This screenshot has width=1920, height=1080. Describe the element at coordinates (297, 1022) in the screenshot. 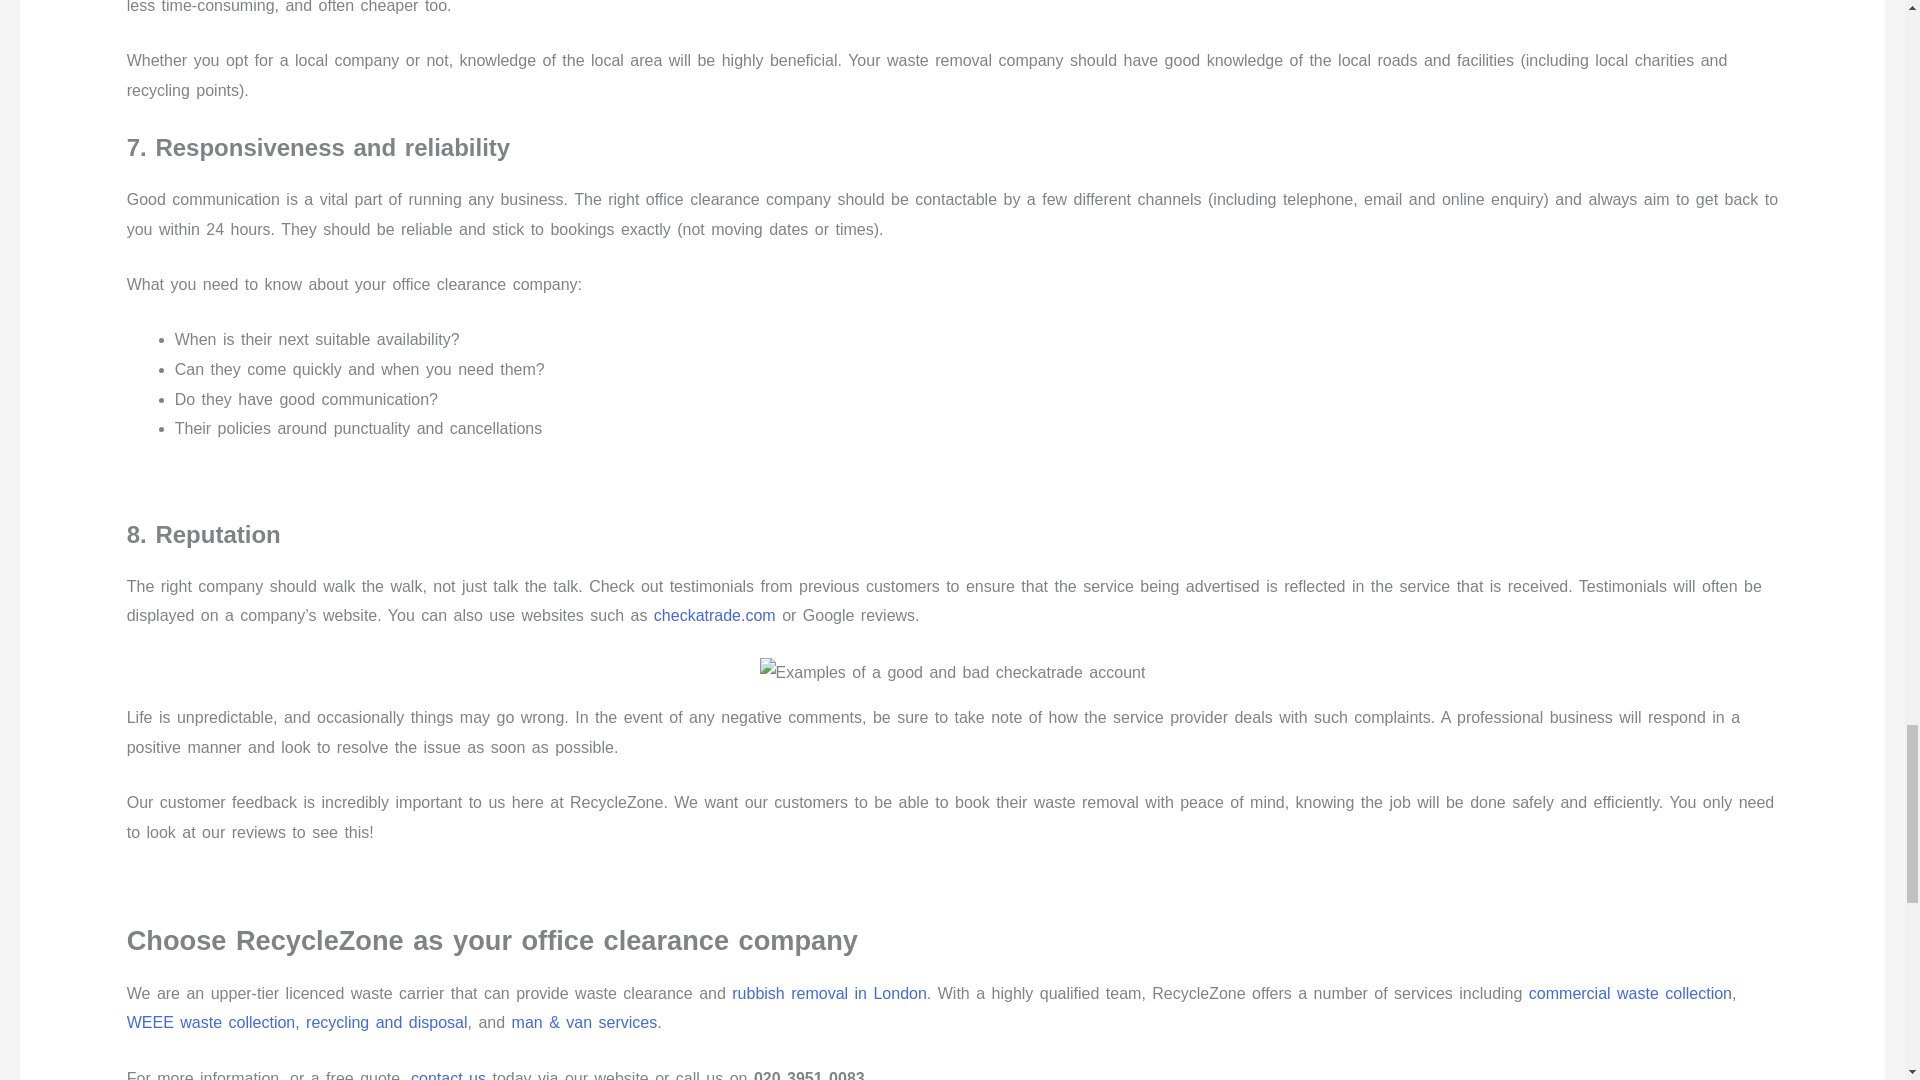

I see `WEEE waste collection, recycling and disposal` at that location.